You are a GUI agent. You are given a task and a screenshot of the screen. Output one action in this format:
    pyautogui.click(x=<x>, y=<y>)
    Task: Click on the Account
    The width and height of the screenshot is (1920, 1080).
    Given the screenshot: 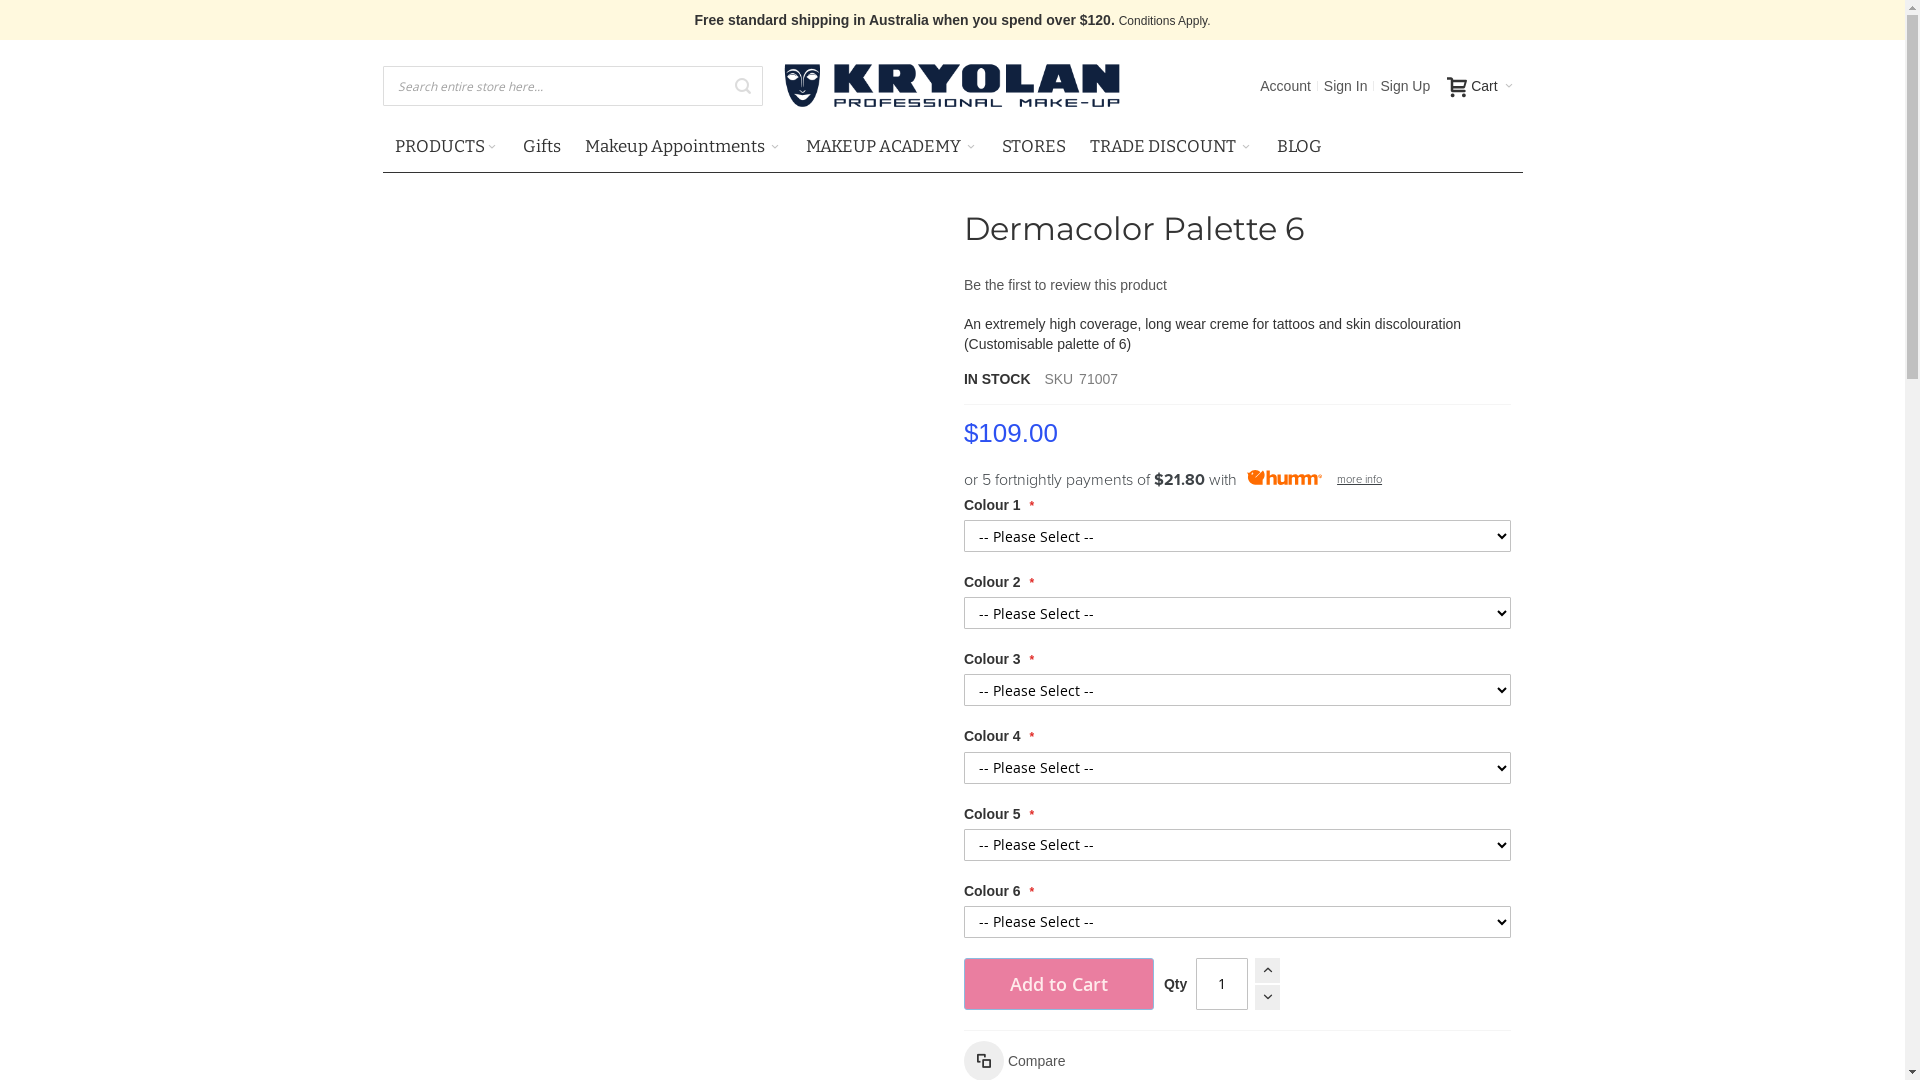 What is the action you would take?
    pyautogui.click(x=1286, y=86)
    